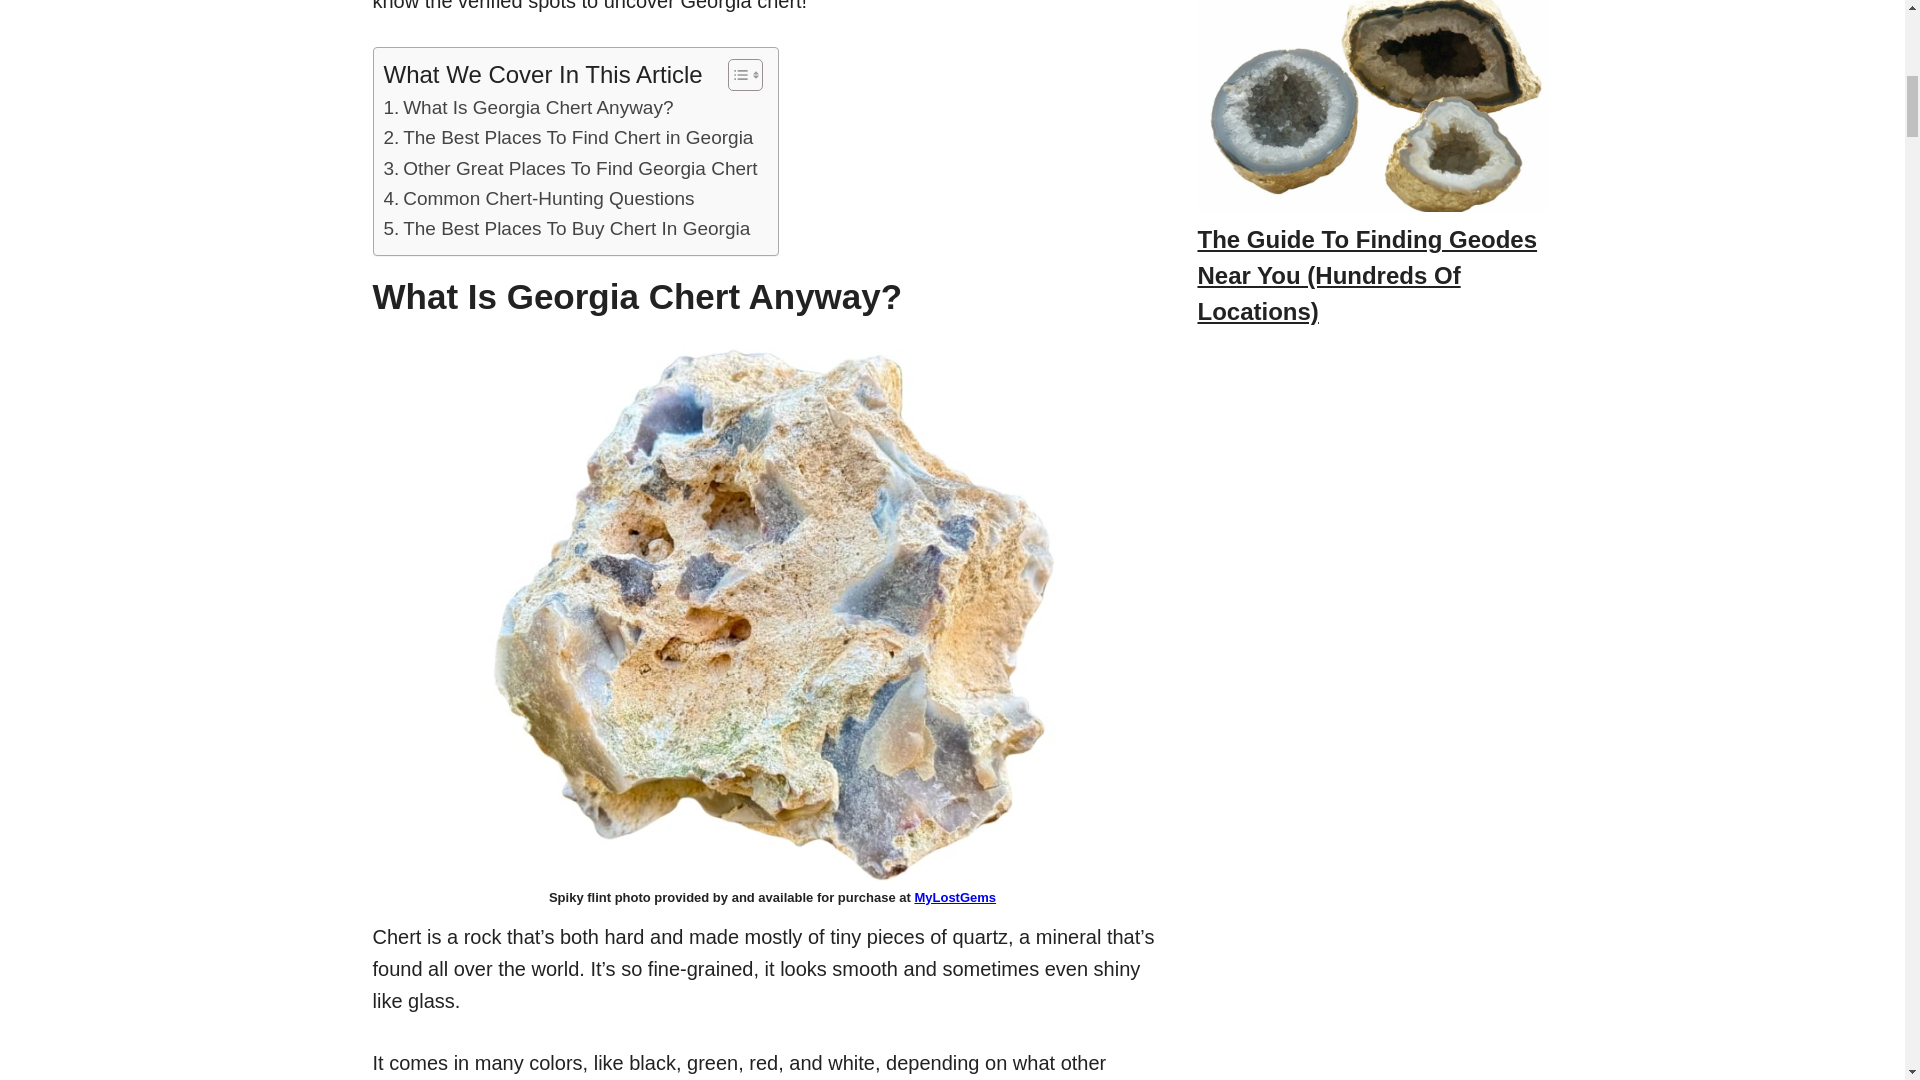  I want to click on Common Chert-Hunting Questions, so click(540, 198).